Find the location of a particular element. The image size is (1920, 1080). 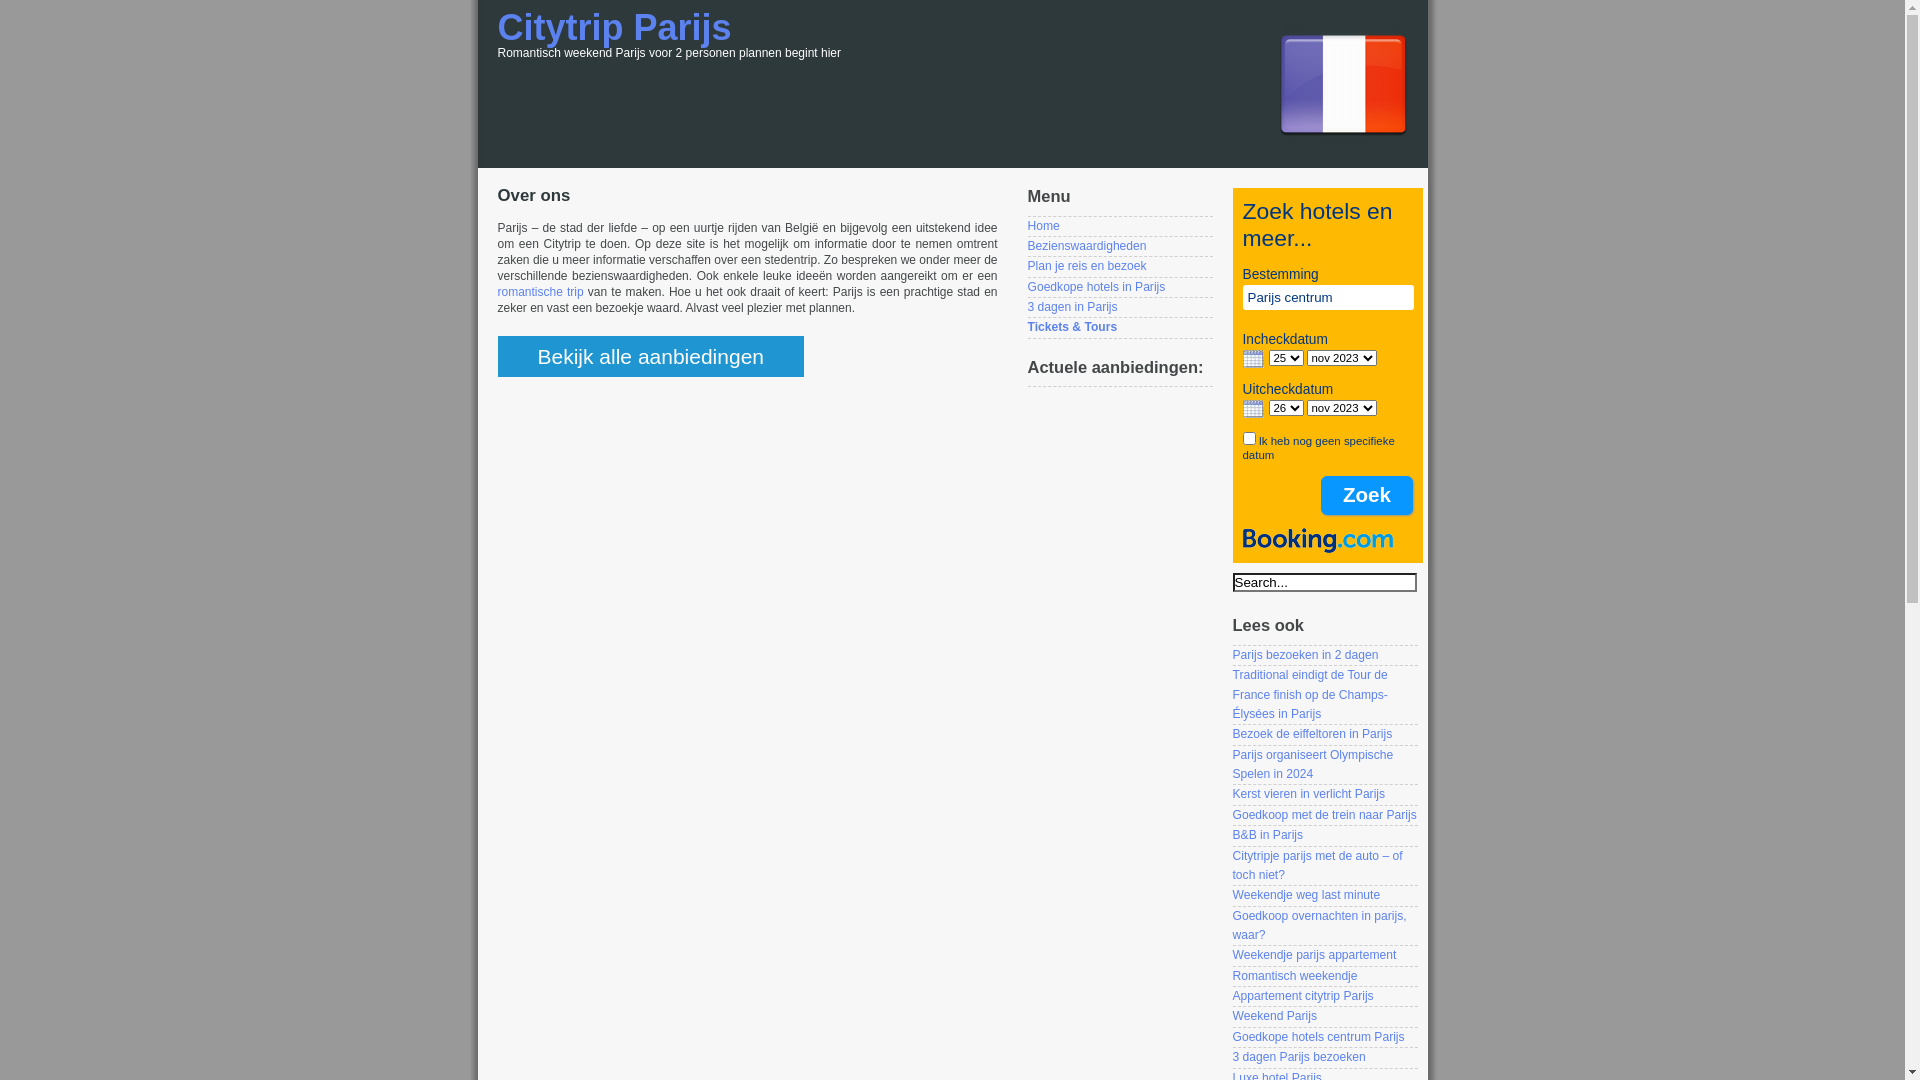

Bezienswaardigheden is located at coordinates (1088, 246).